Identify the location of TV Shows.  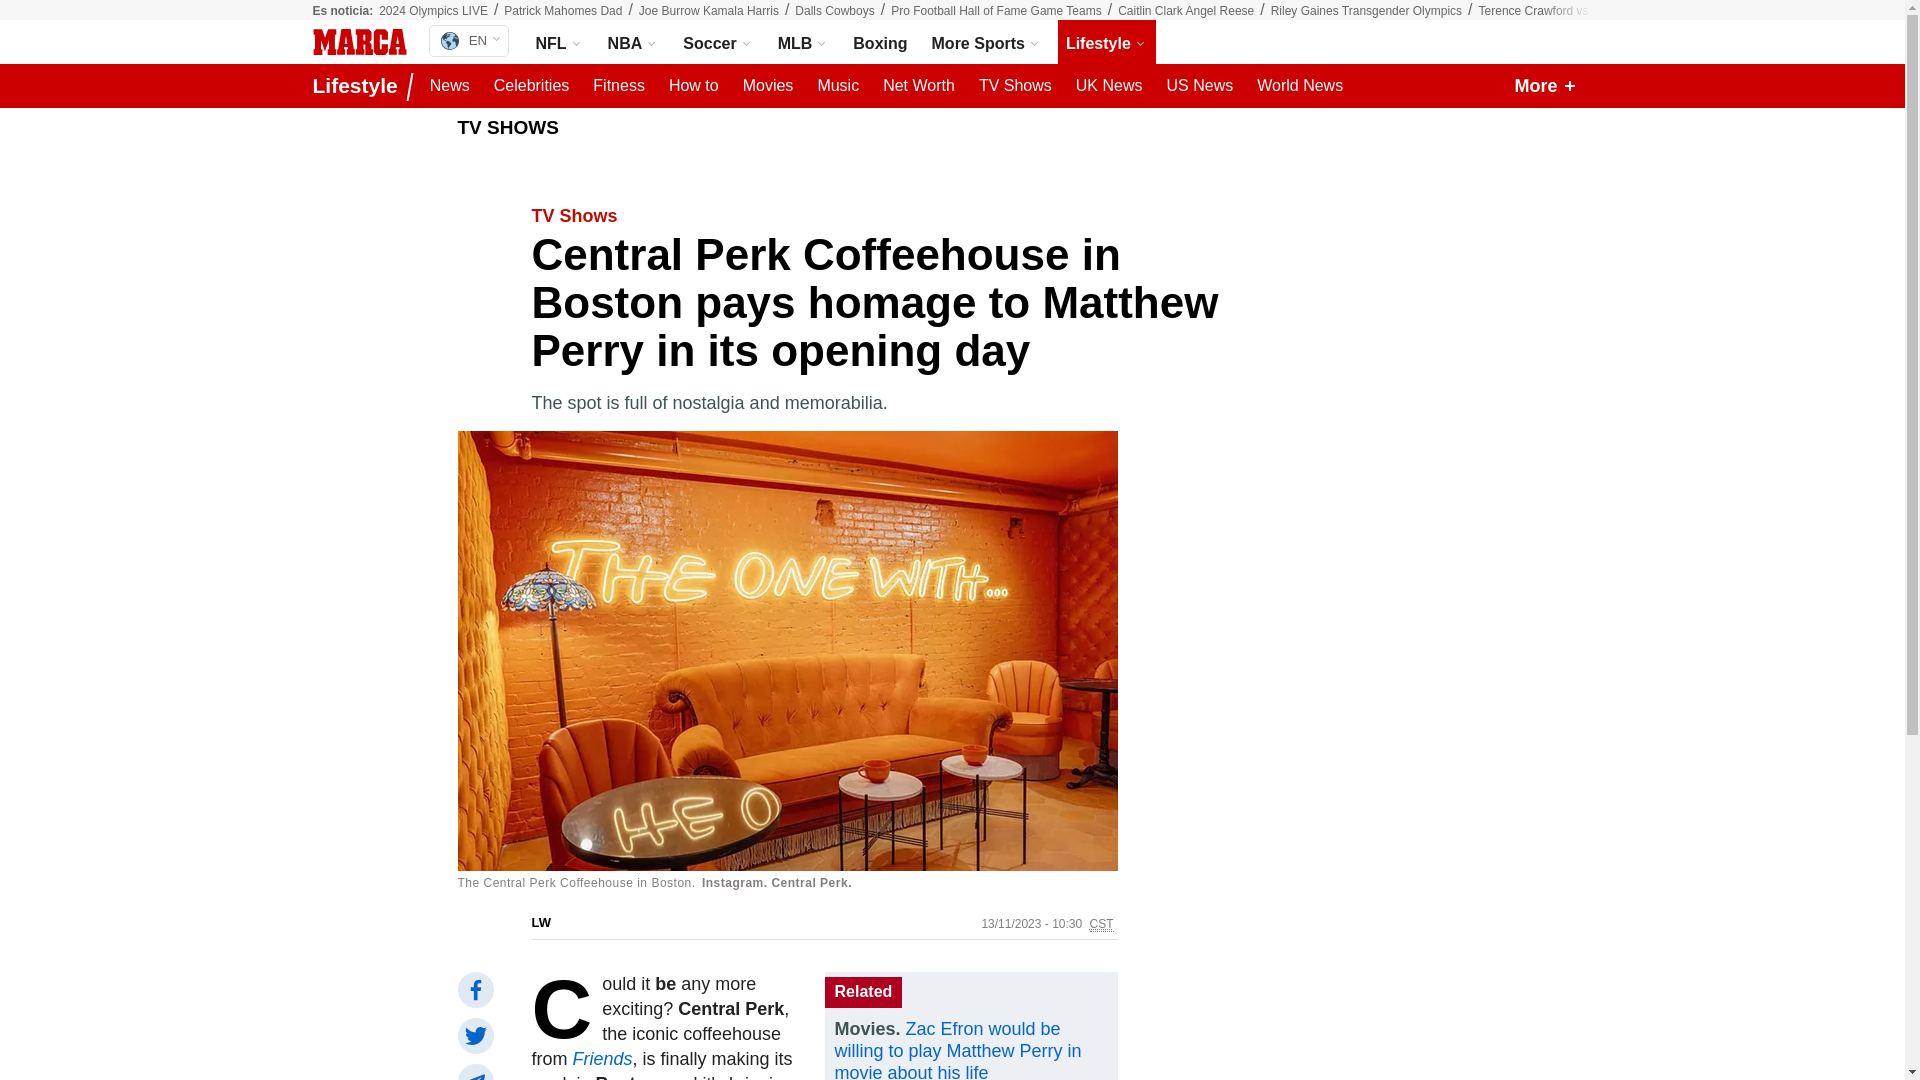
(694, 86).